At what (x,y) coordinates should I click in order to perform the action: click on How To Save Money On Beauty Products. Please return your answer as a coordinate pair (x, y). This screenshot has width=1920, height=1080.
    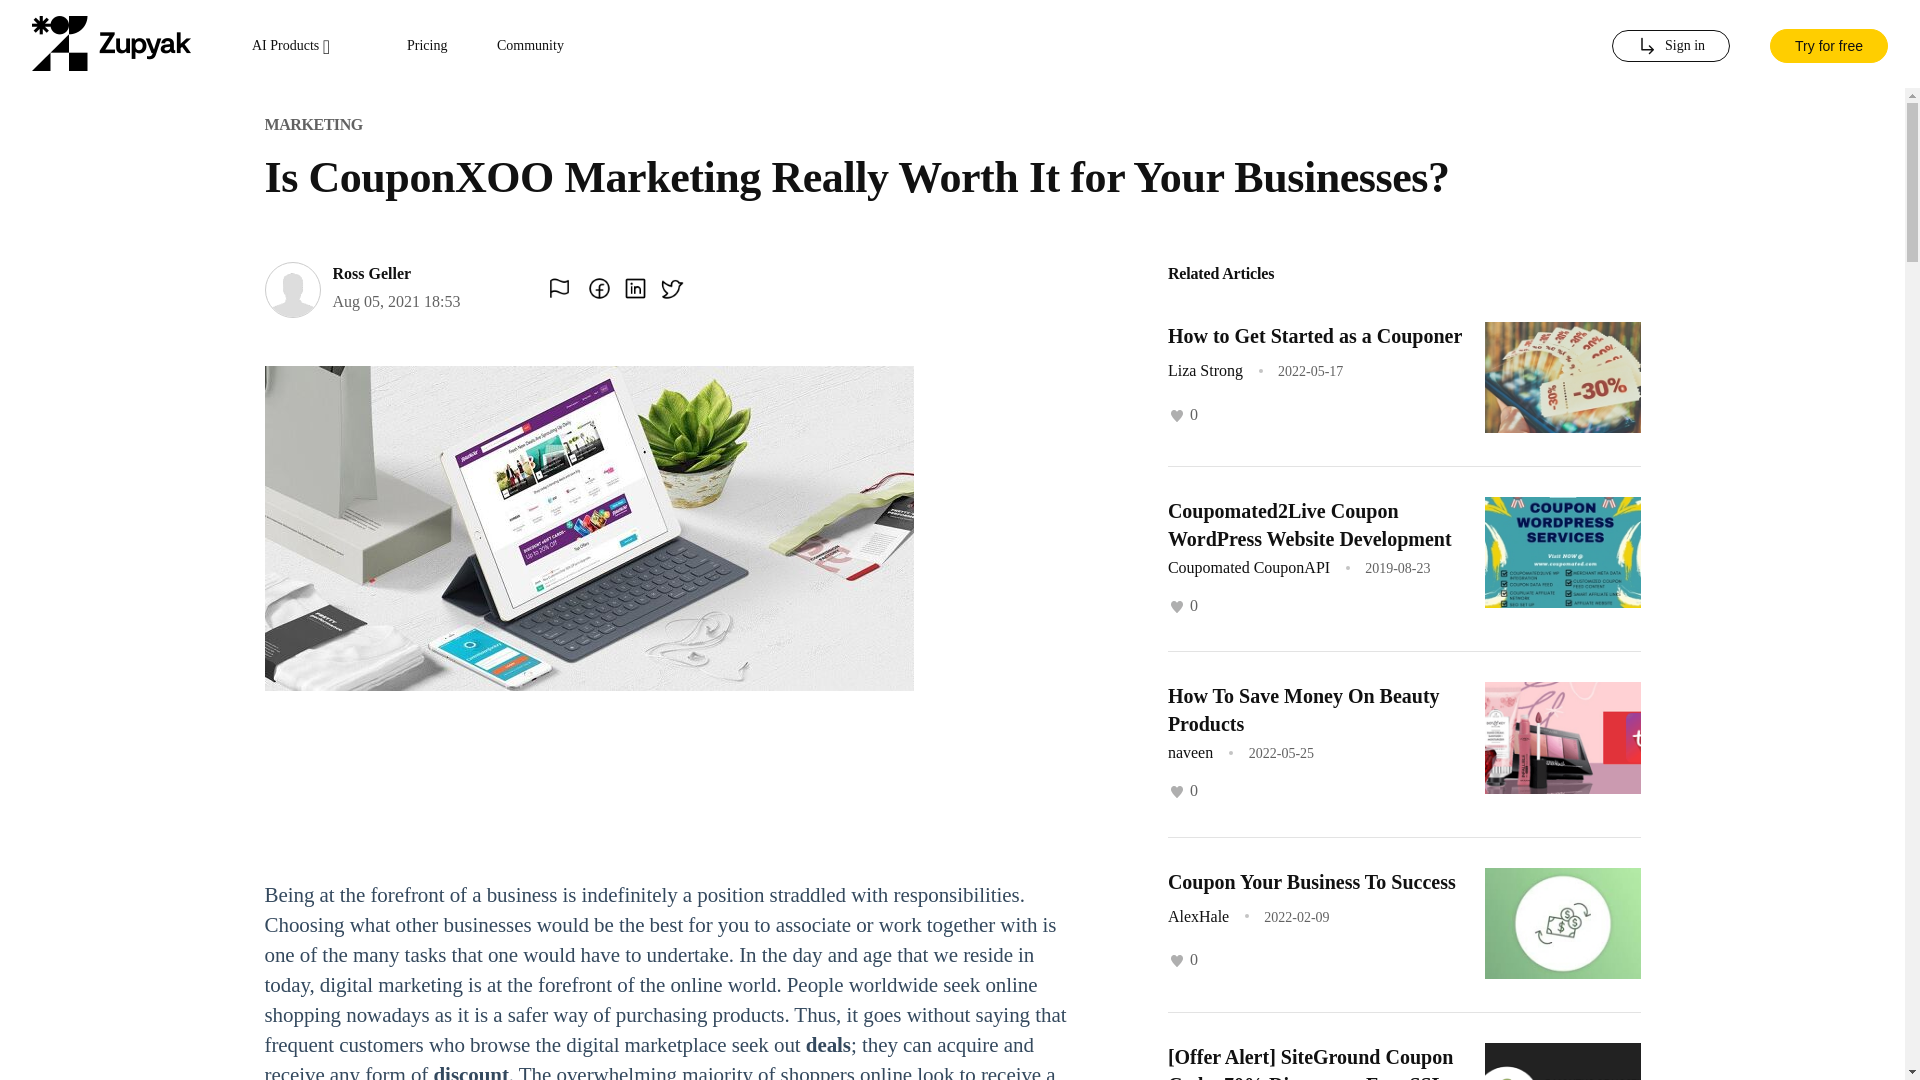
    Looking at the image, I should click on (1304, 710).